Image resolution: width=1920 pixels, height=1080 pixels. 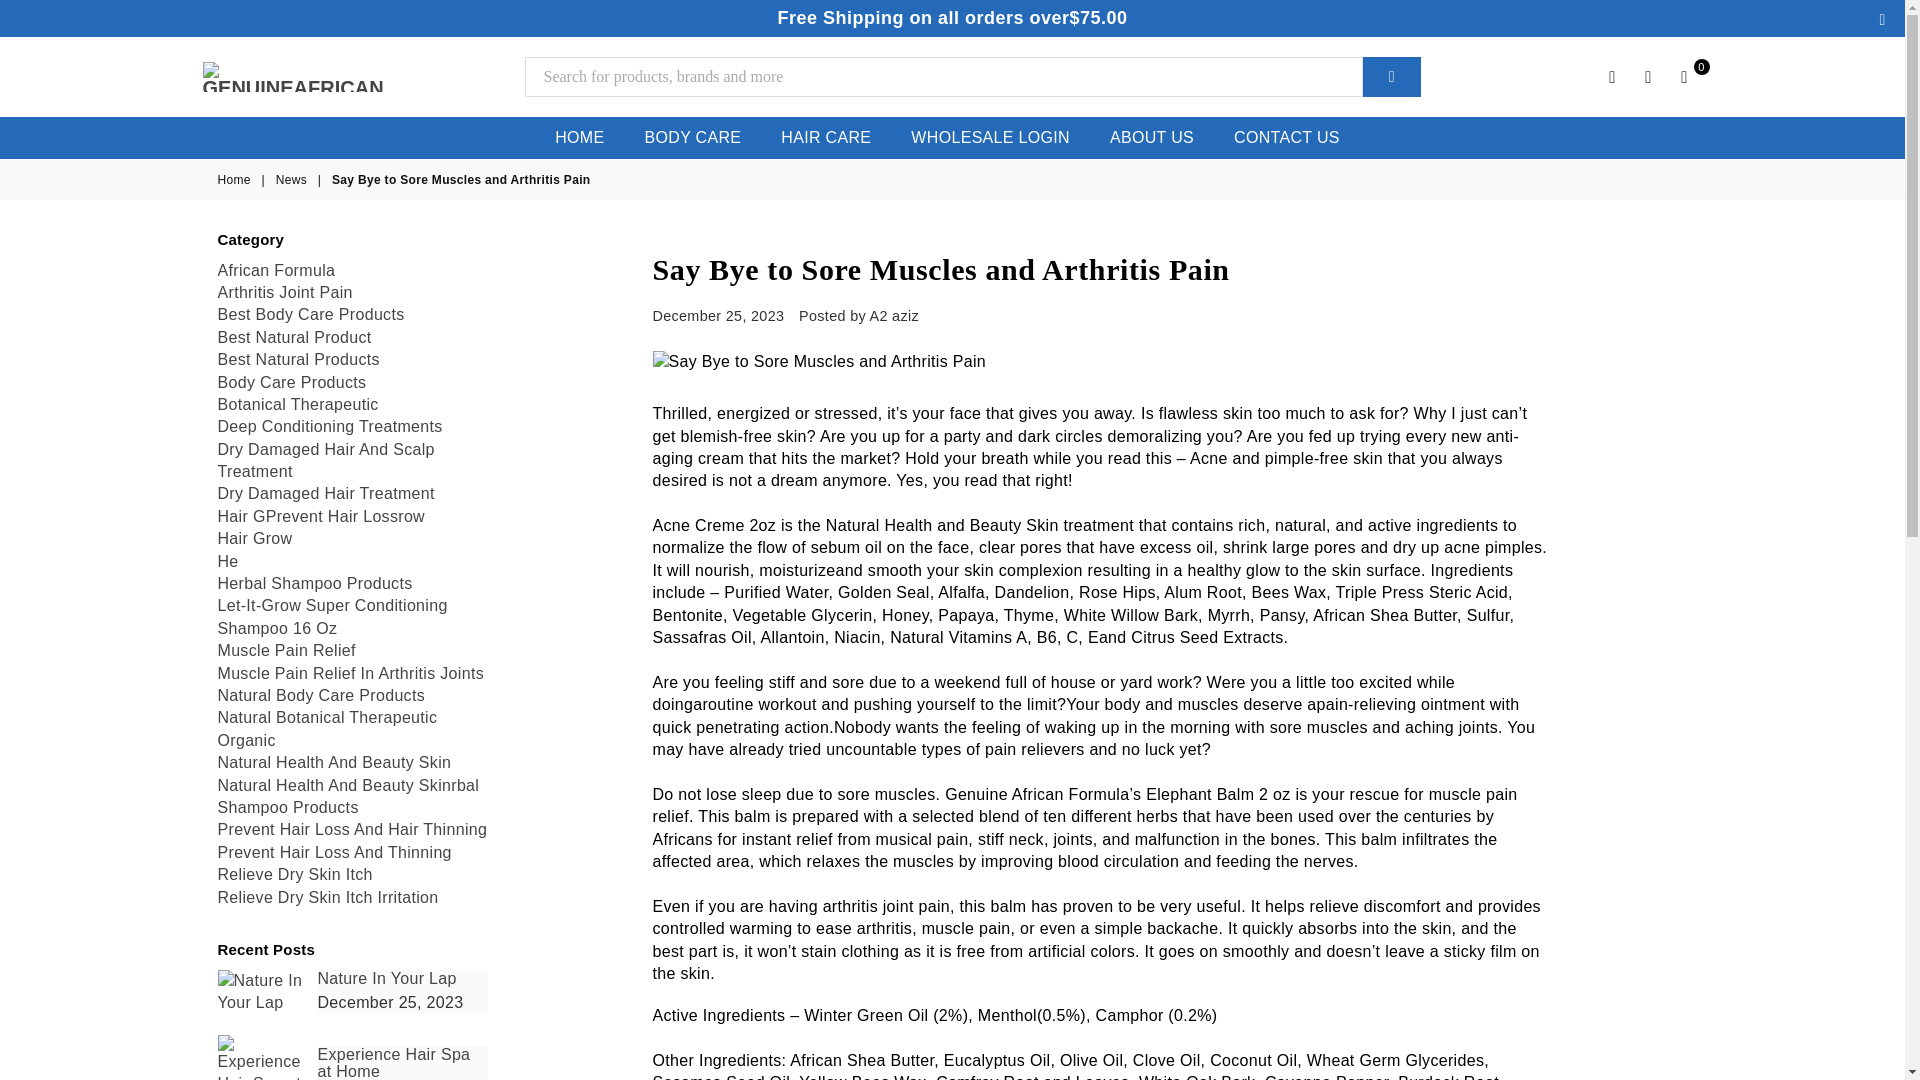 What do you see at coordinates (1648, 76) in the screenshot?
I see `Wishlist` at bounding box center [1648, 76].